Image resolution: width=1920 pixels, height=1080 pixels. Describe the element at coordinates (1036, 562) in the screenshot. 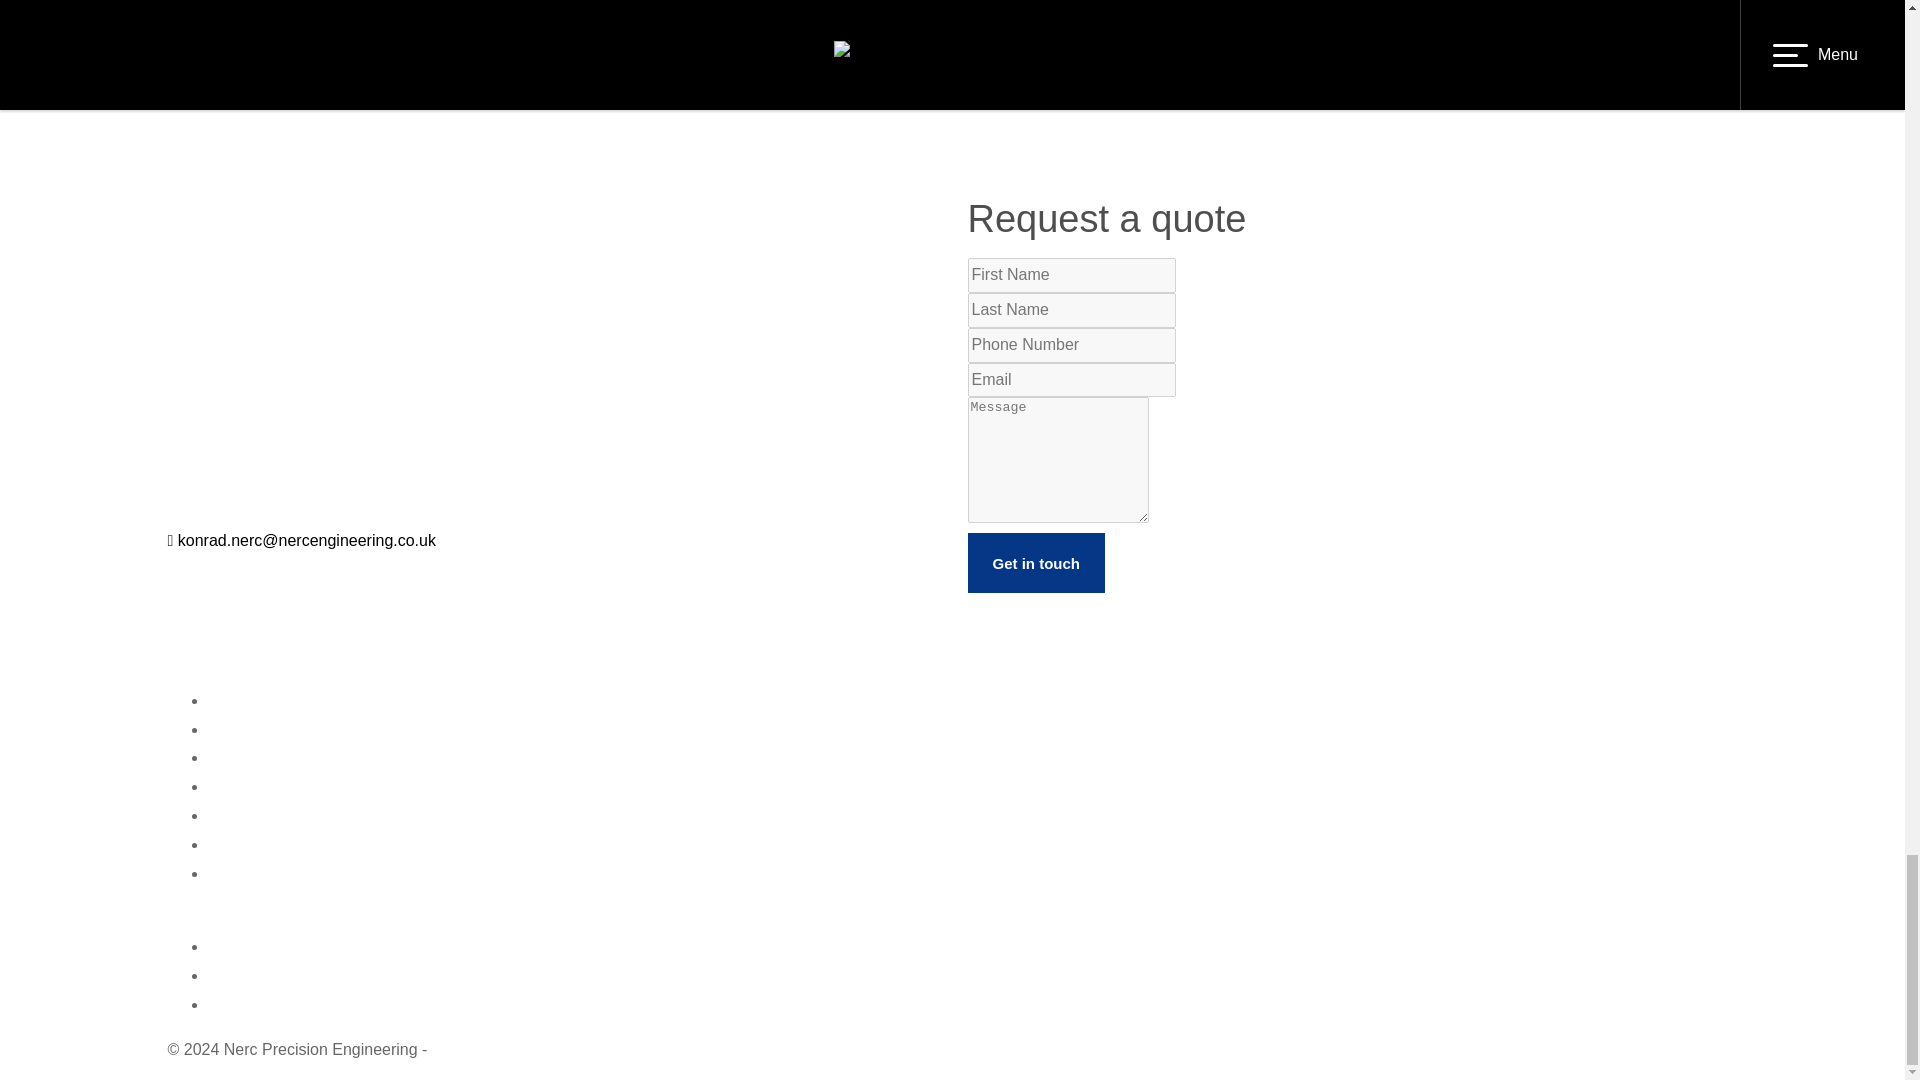

I see `Get in touch` at that location.